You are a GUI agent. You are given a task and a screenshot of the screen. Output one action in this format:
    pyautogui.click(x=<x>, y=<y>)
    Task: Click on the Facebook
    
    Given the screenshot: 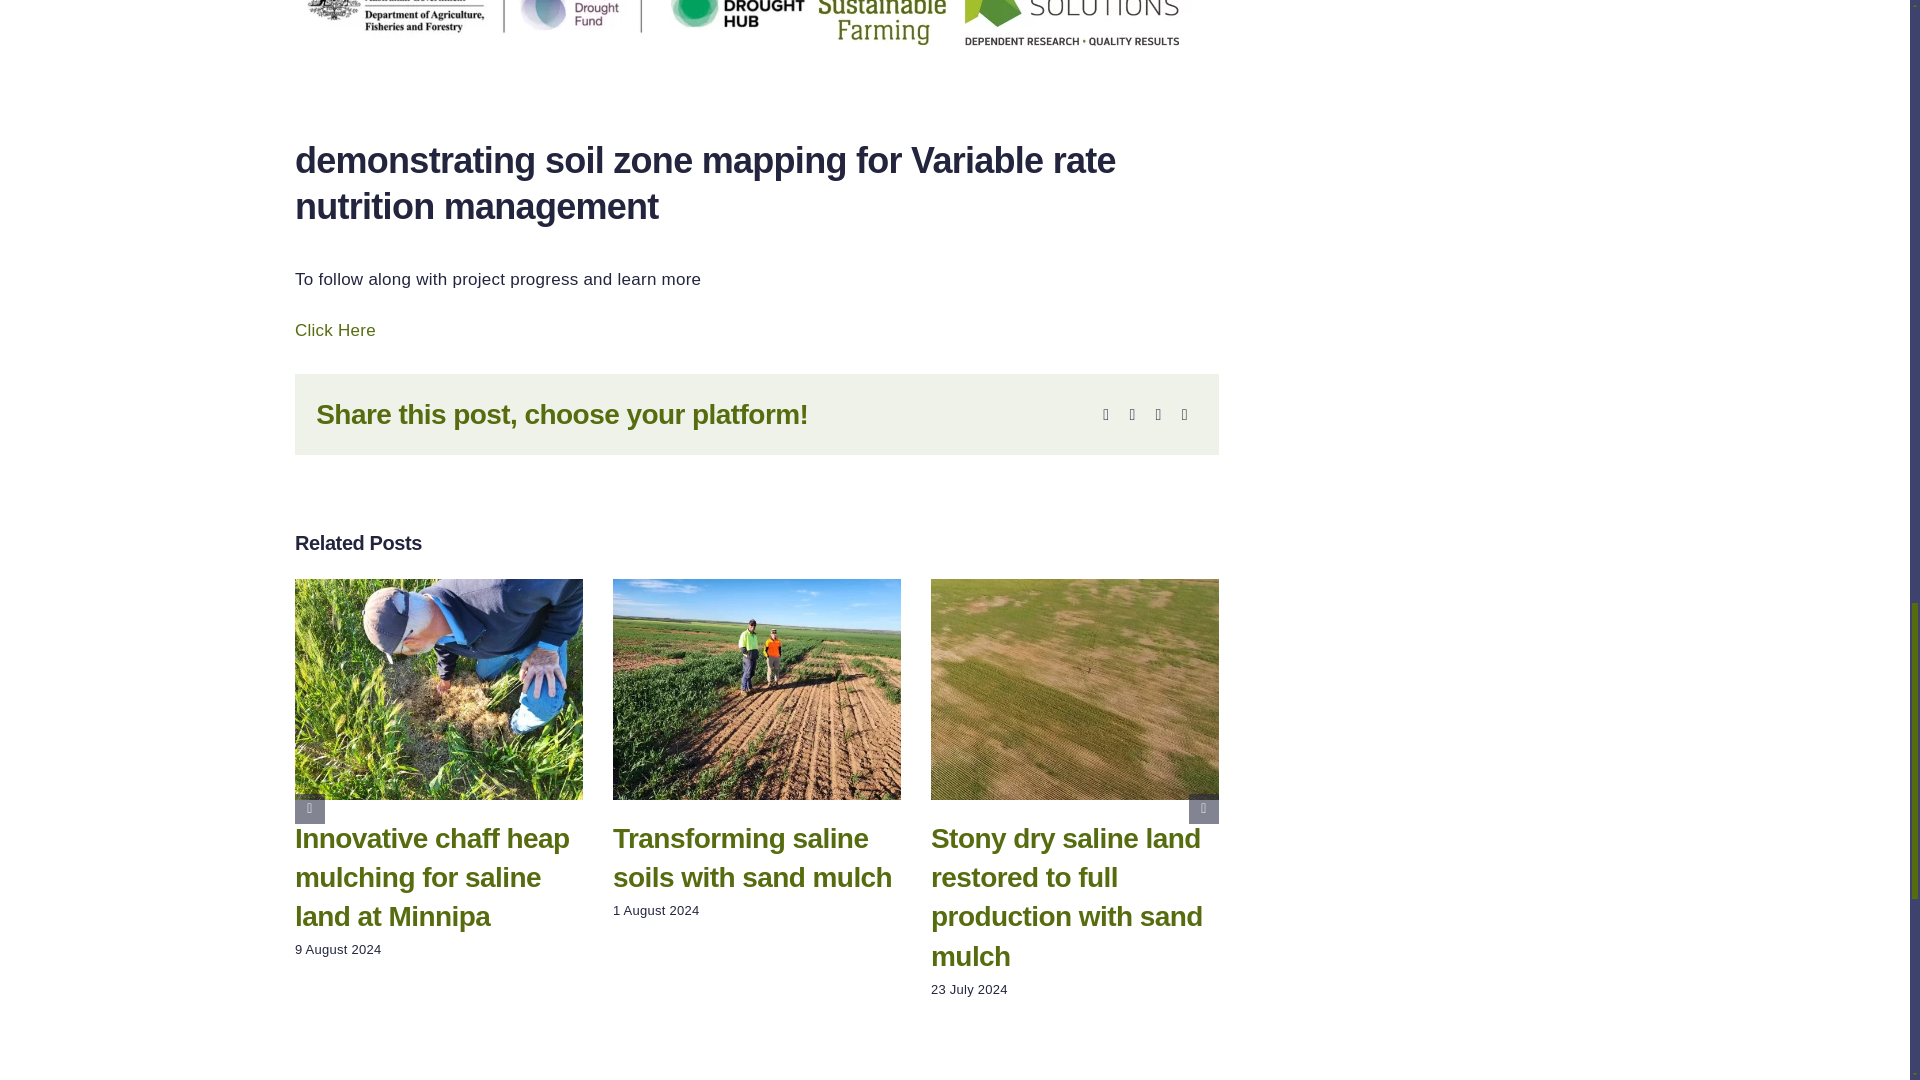 What is the action you would take?
    pyautogui.click(x=1106, y=414)
    